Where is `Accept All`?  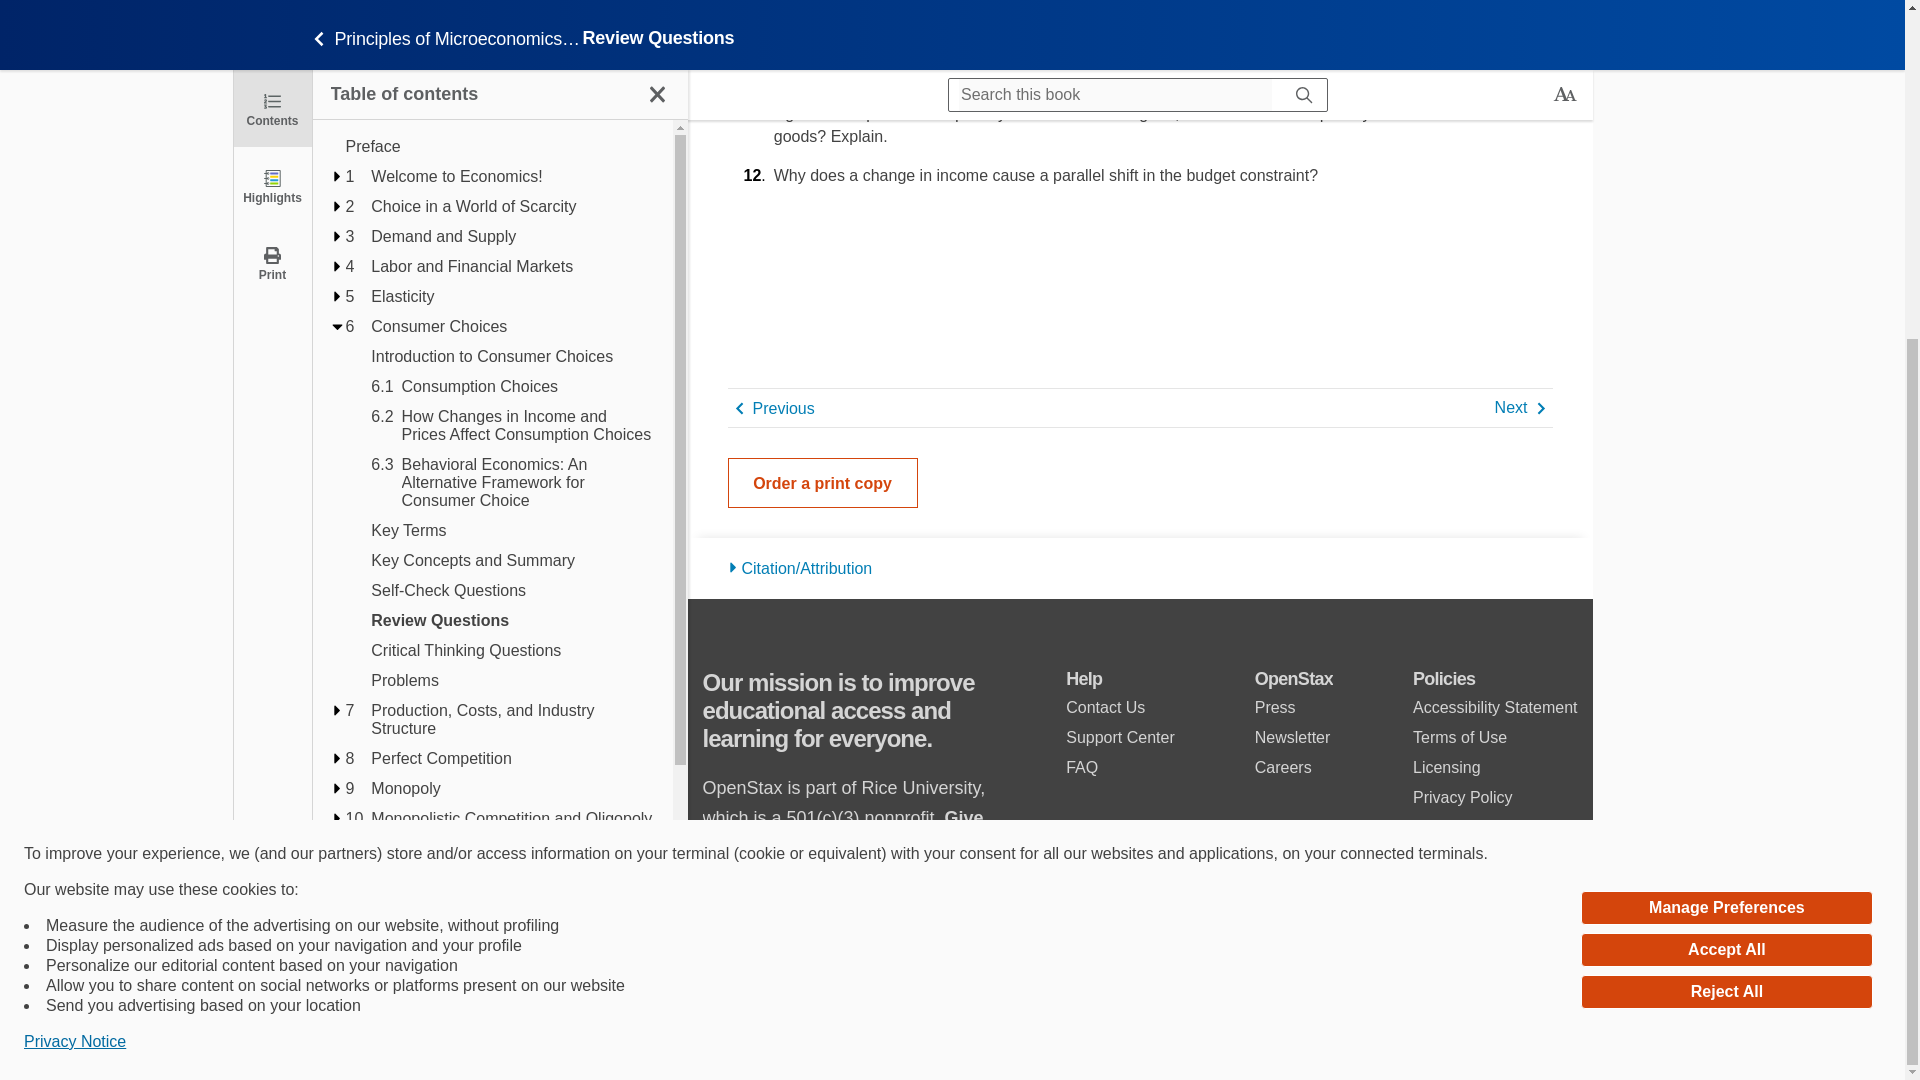
Accept All is located at coordinates (1726, 469).